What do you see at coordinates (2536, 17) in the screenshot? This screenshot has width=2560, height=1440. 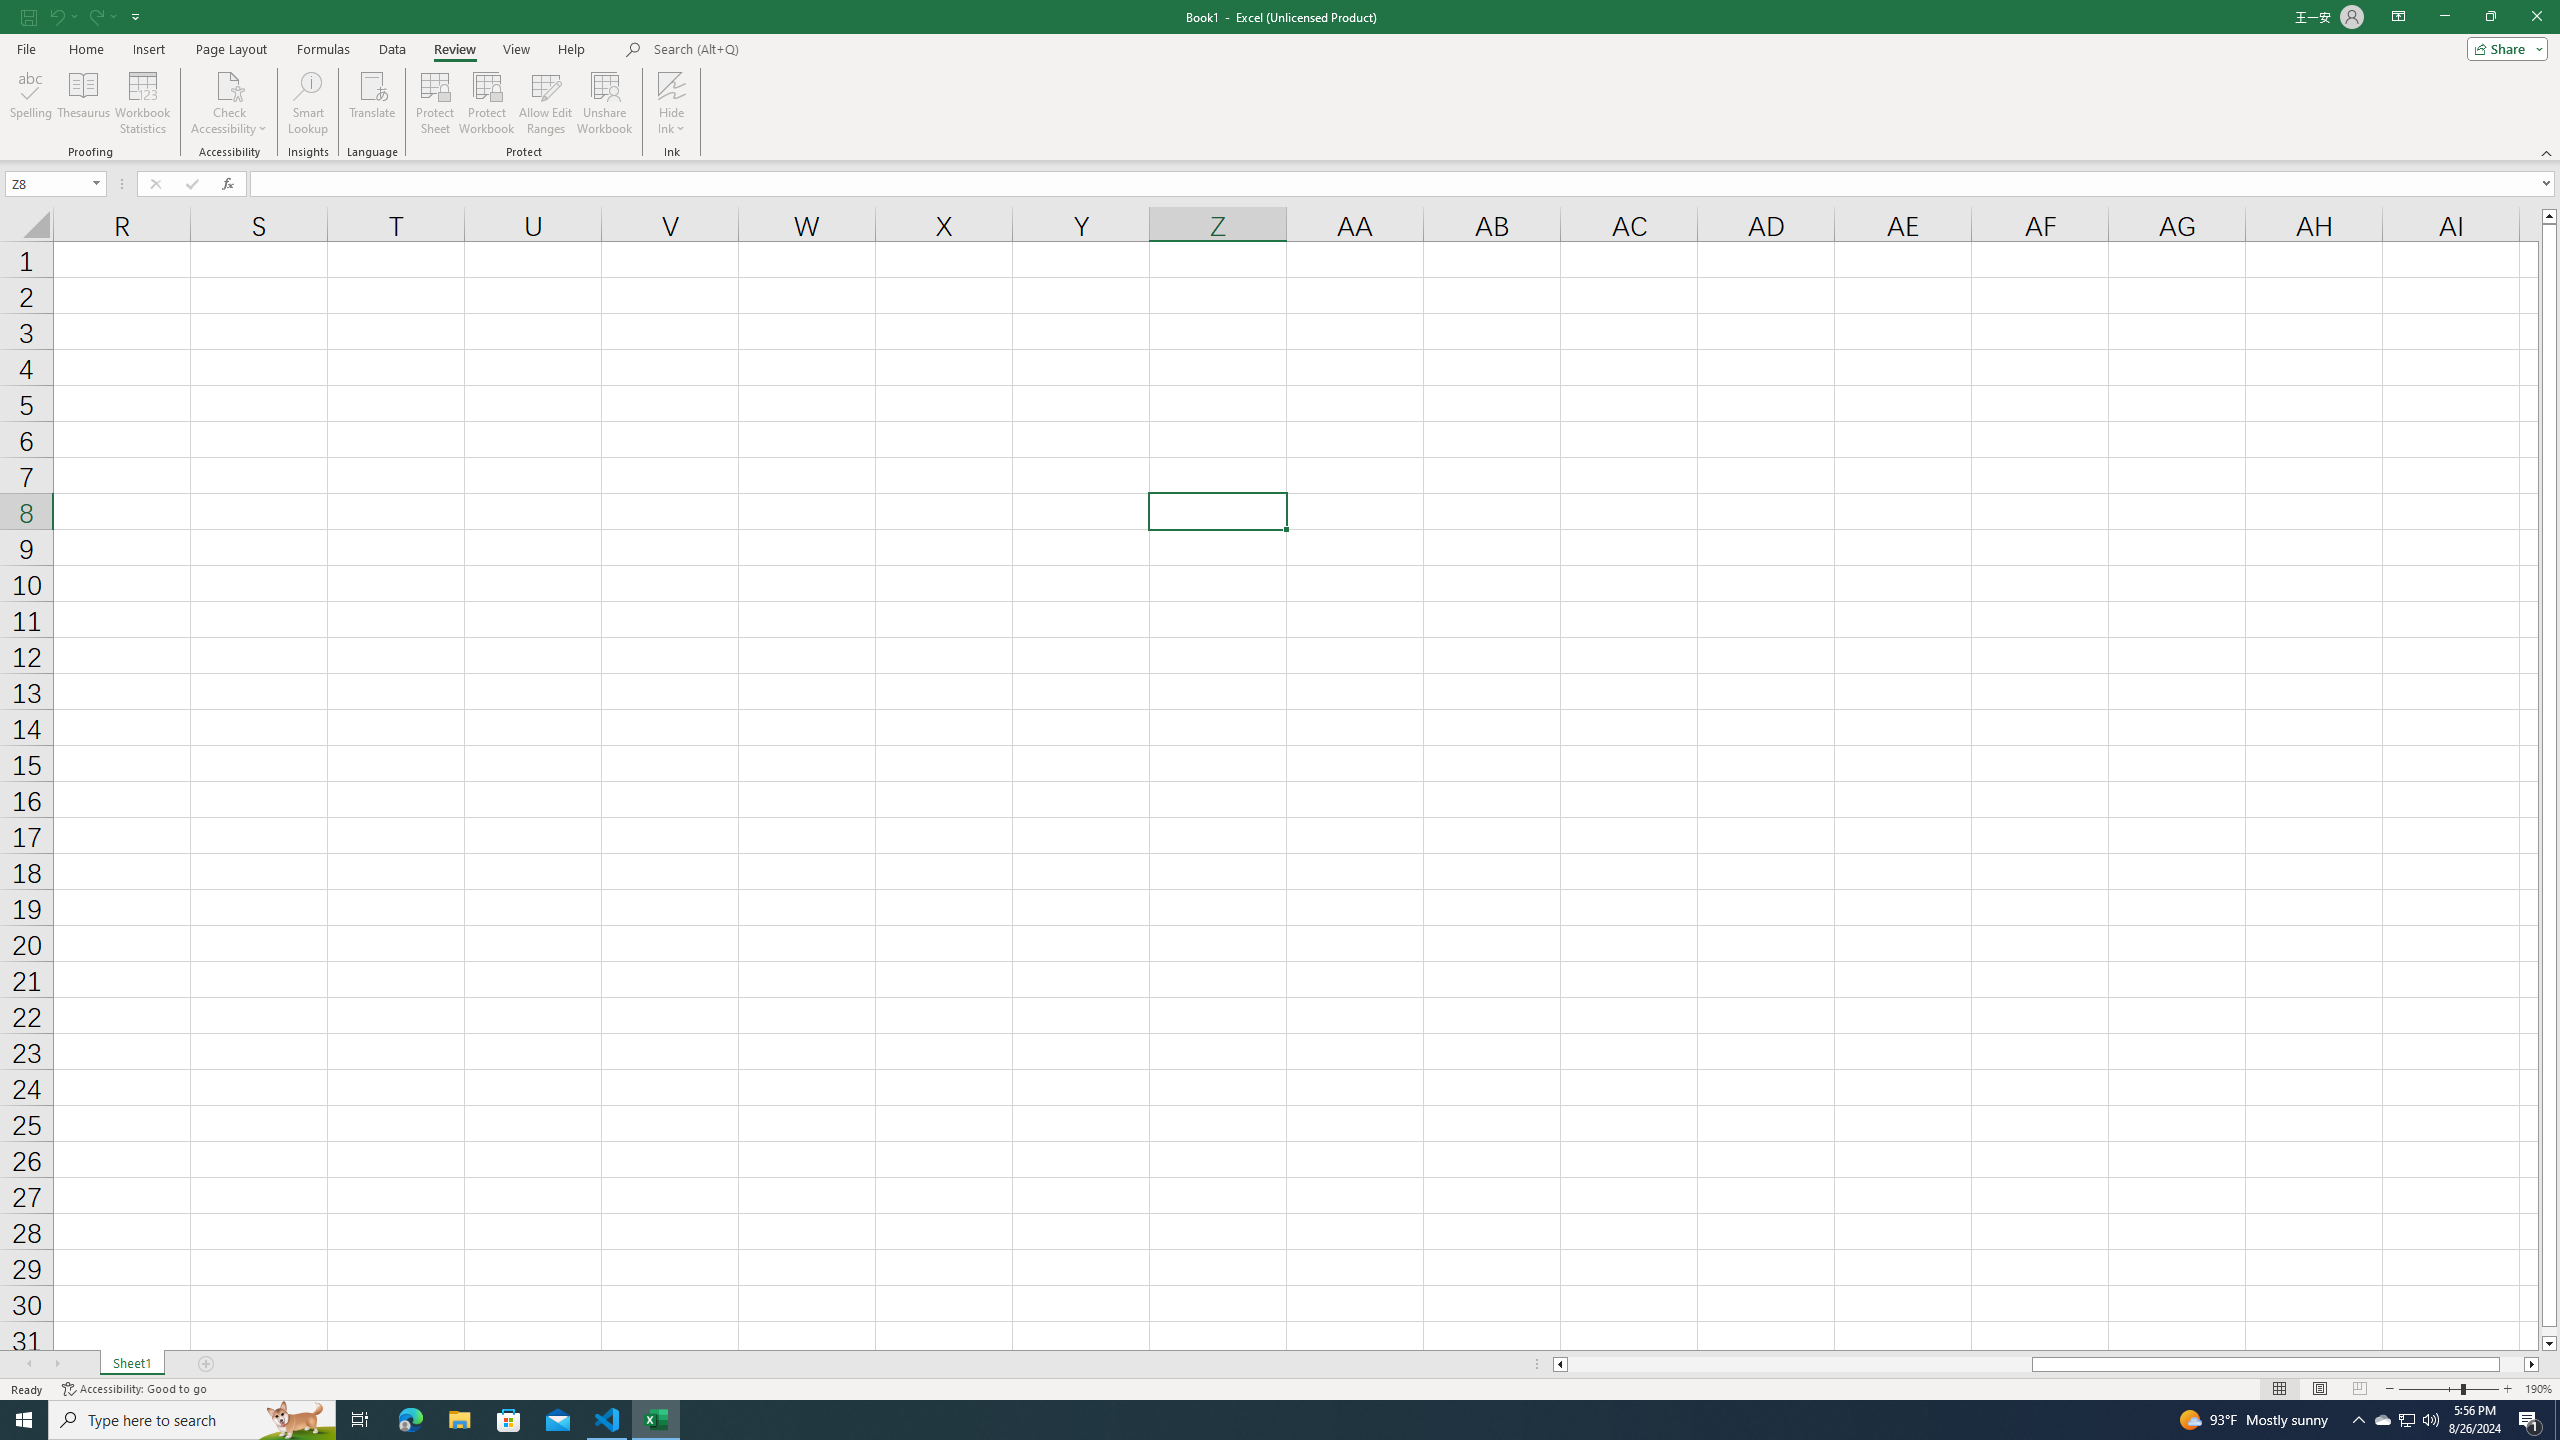 I see `Close` at bounding box center [2536, 17].